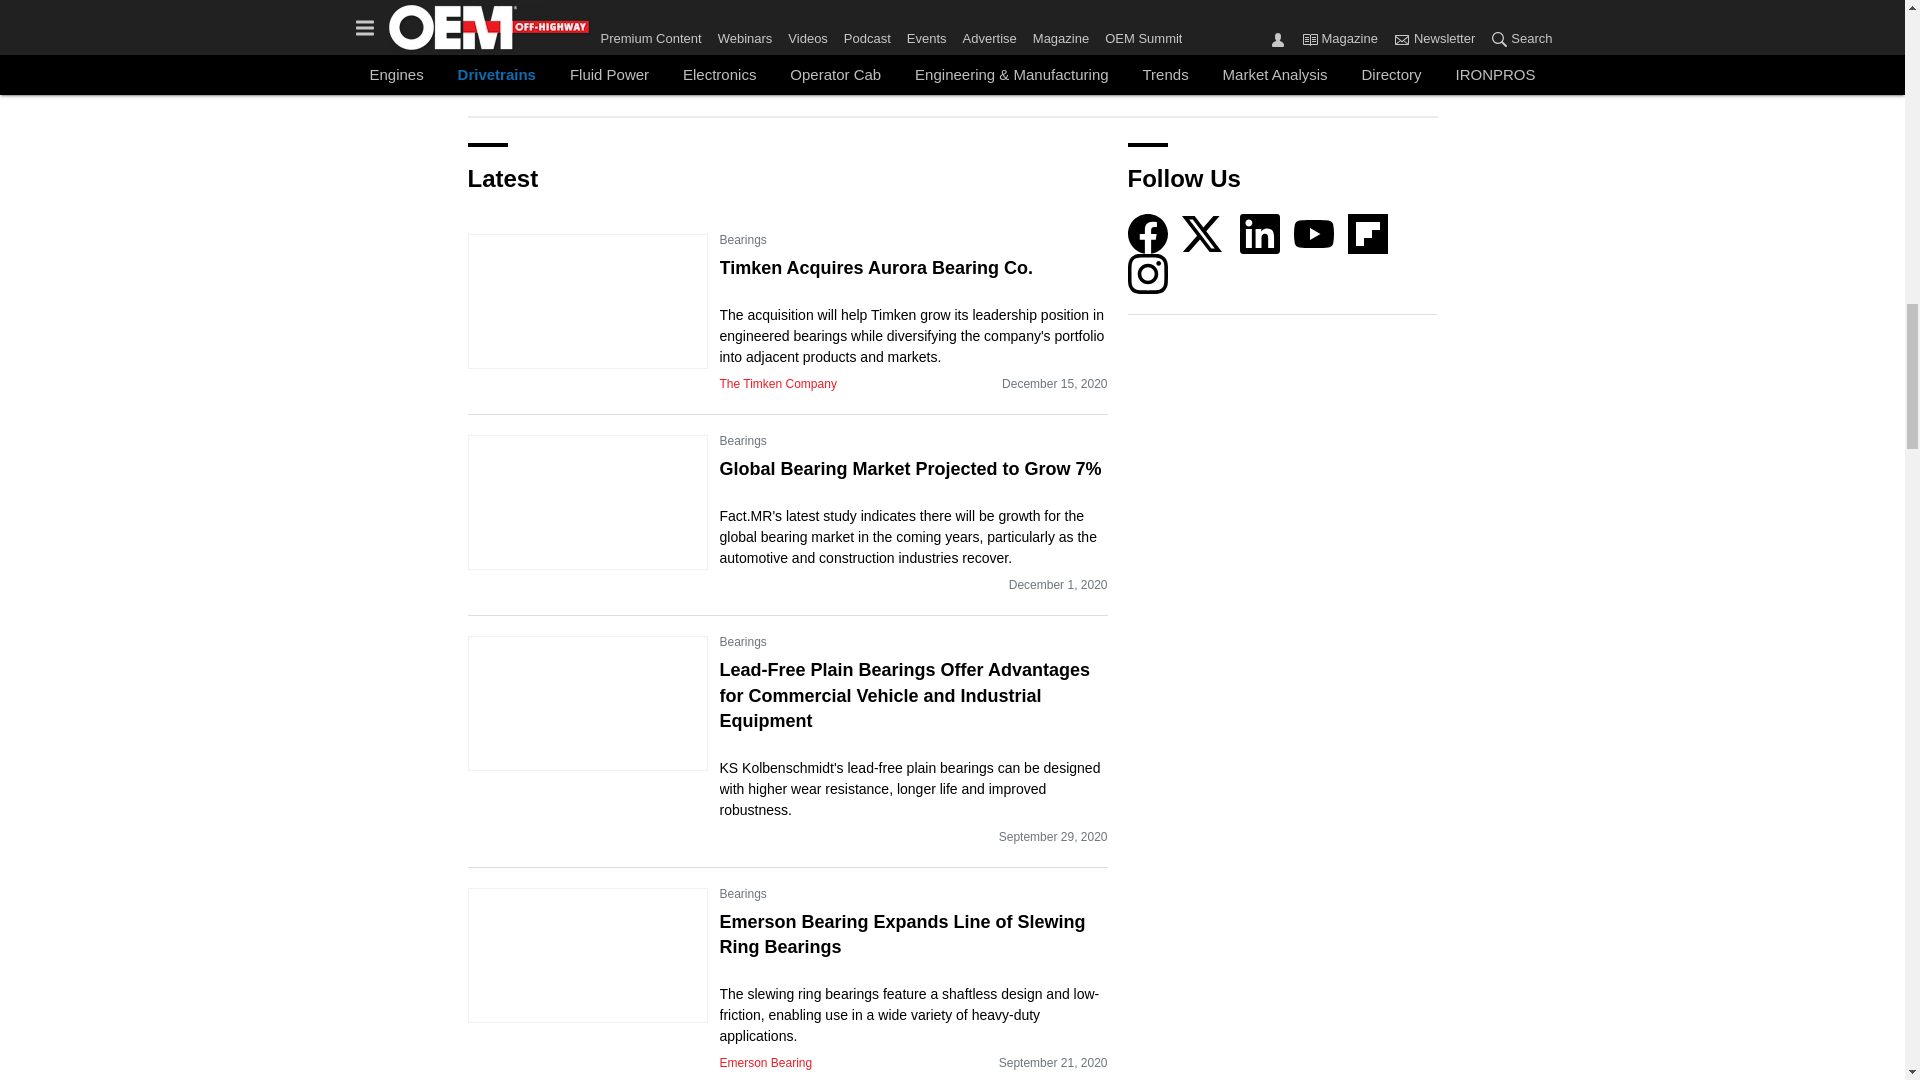  What do you see at coordinates (1148, 233) in the screenshot?
I see `Facebook icon` at bounding box center [1148, 233].